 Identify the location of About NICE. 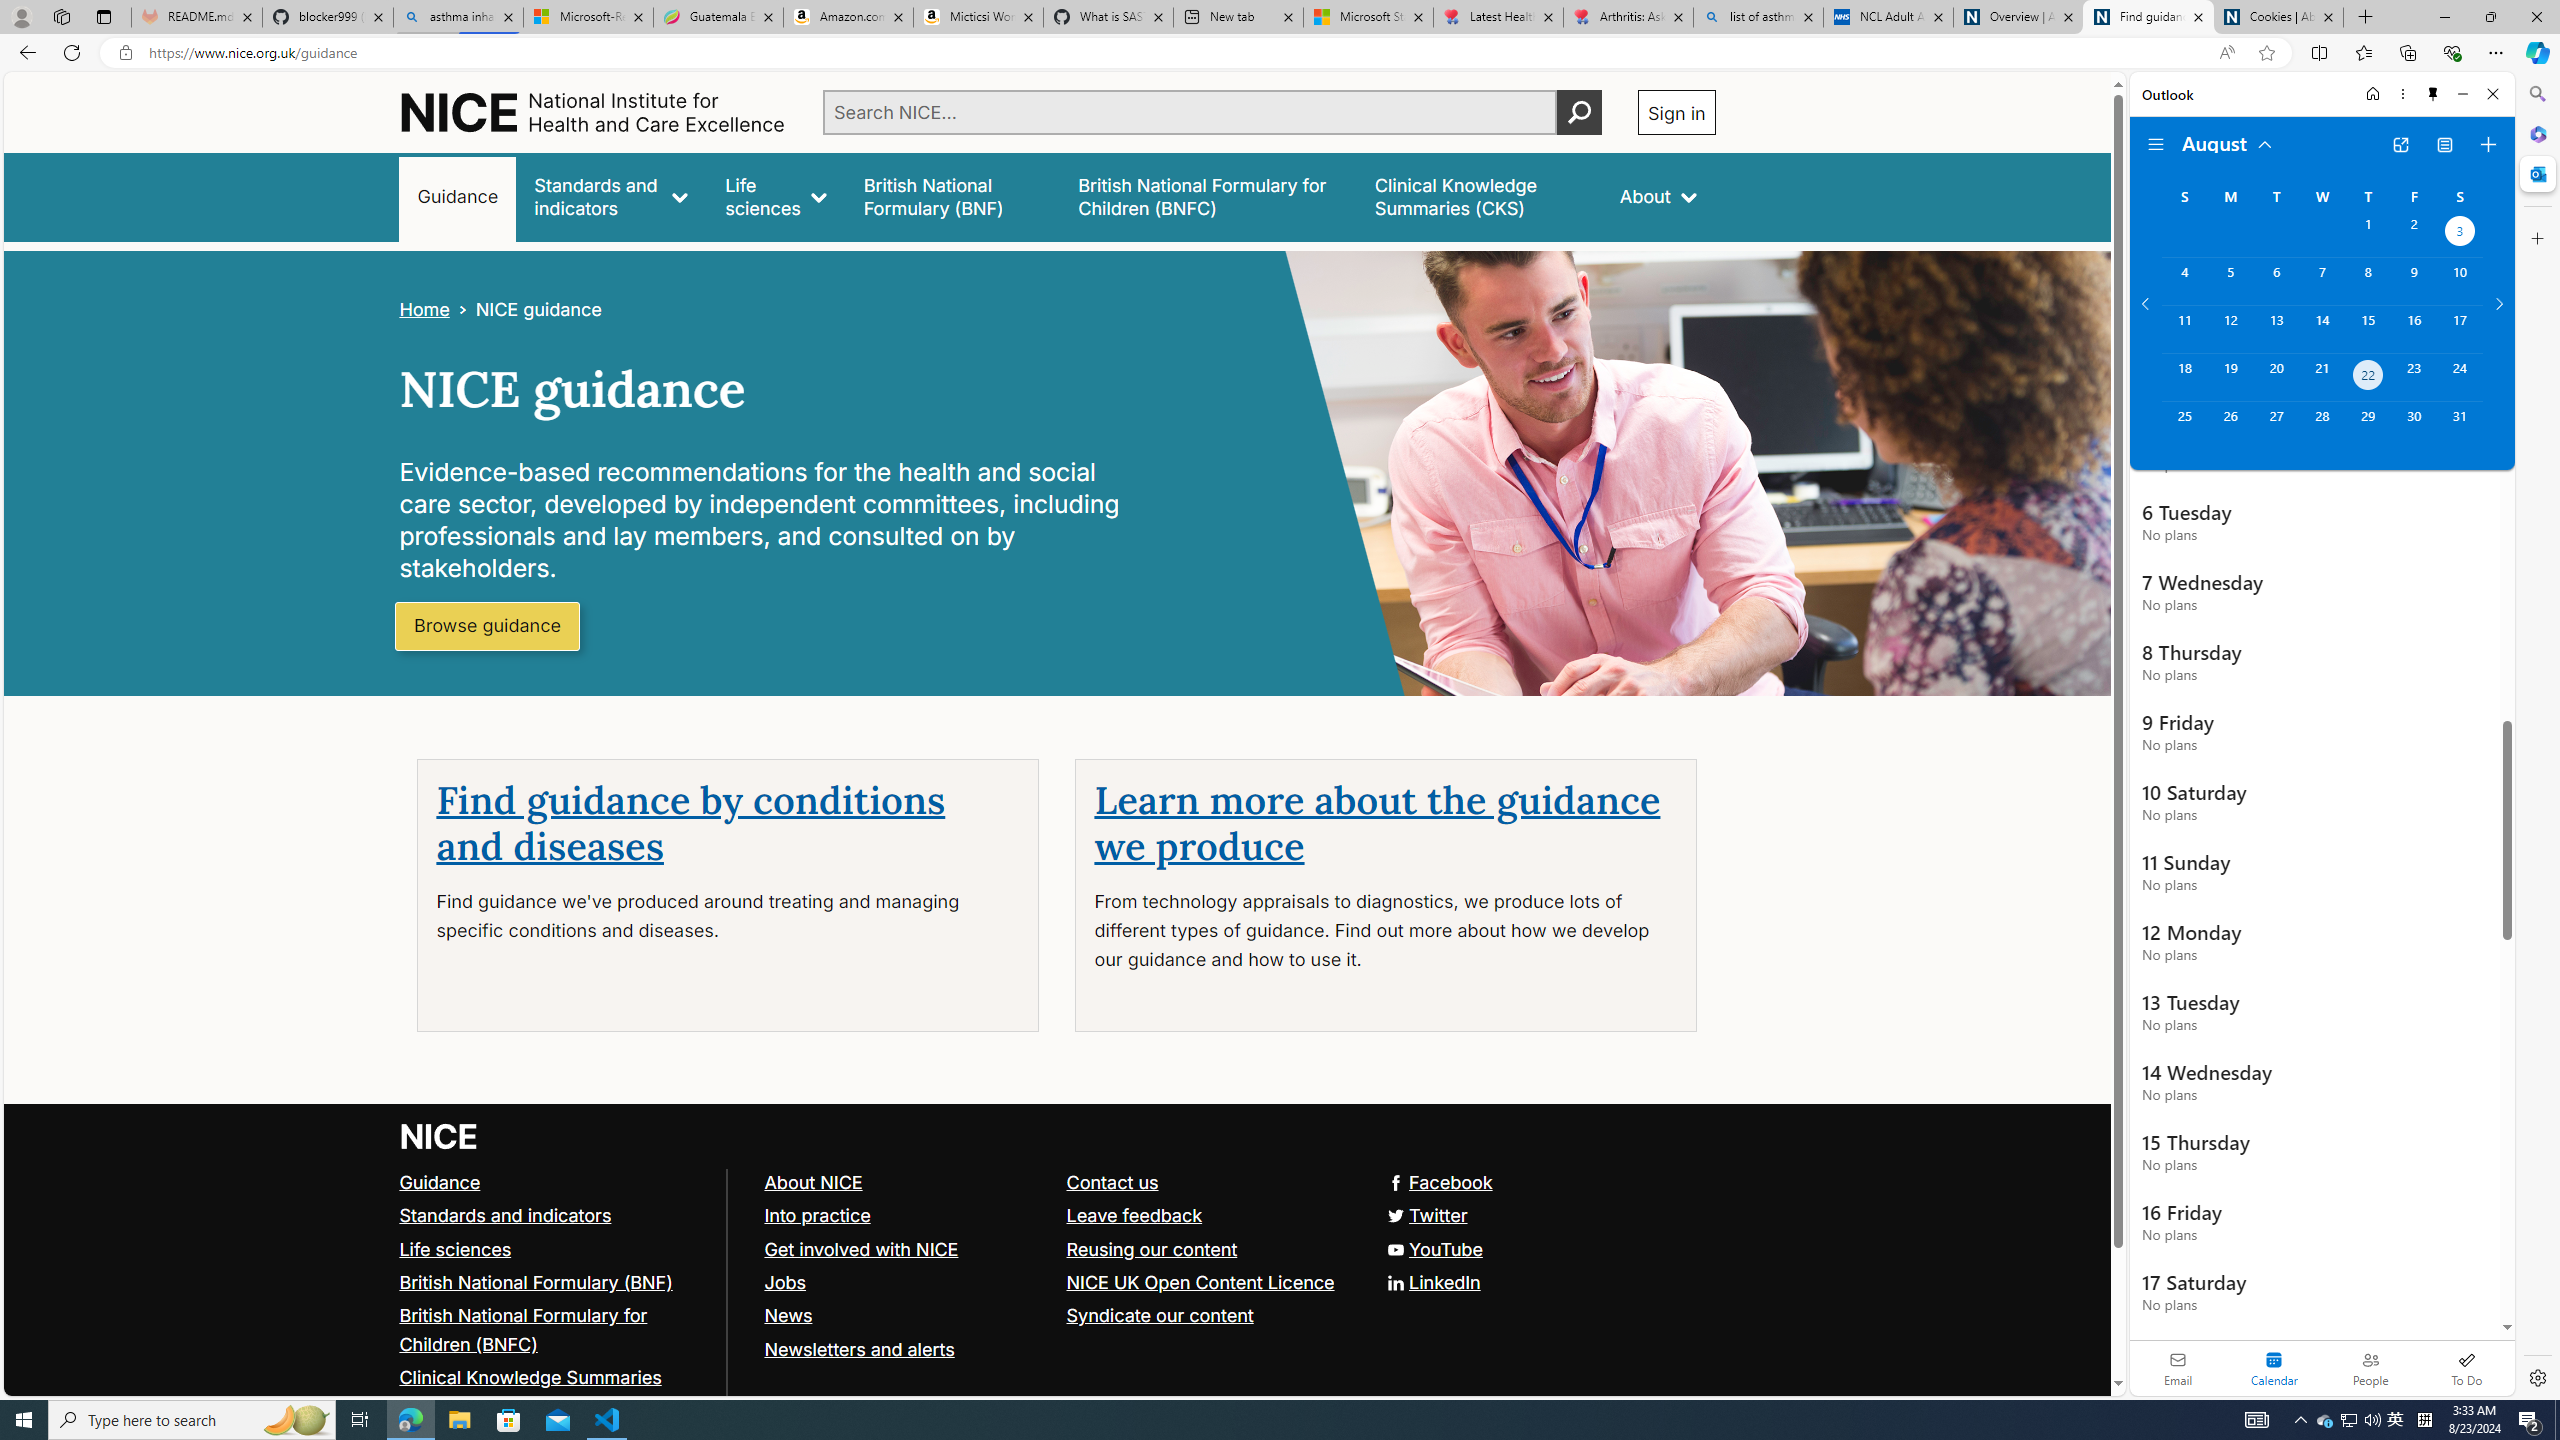
(812, 1181).